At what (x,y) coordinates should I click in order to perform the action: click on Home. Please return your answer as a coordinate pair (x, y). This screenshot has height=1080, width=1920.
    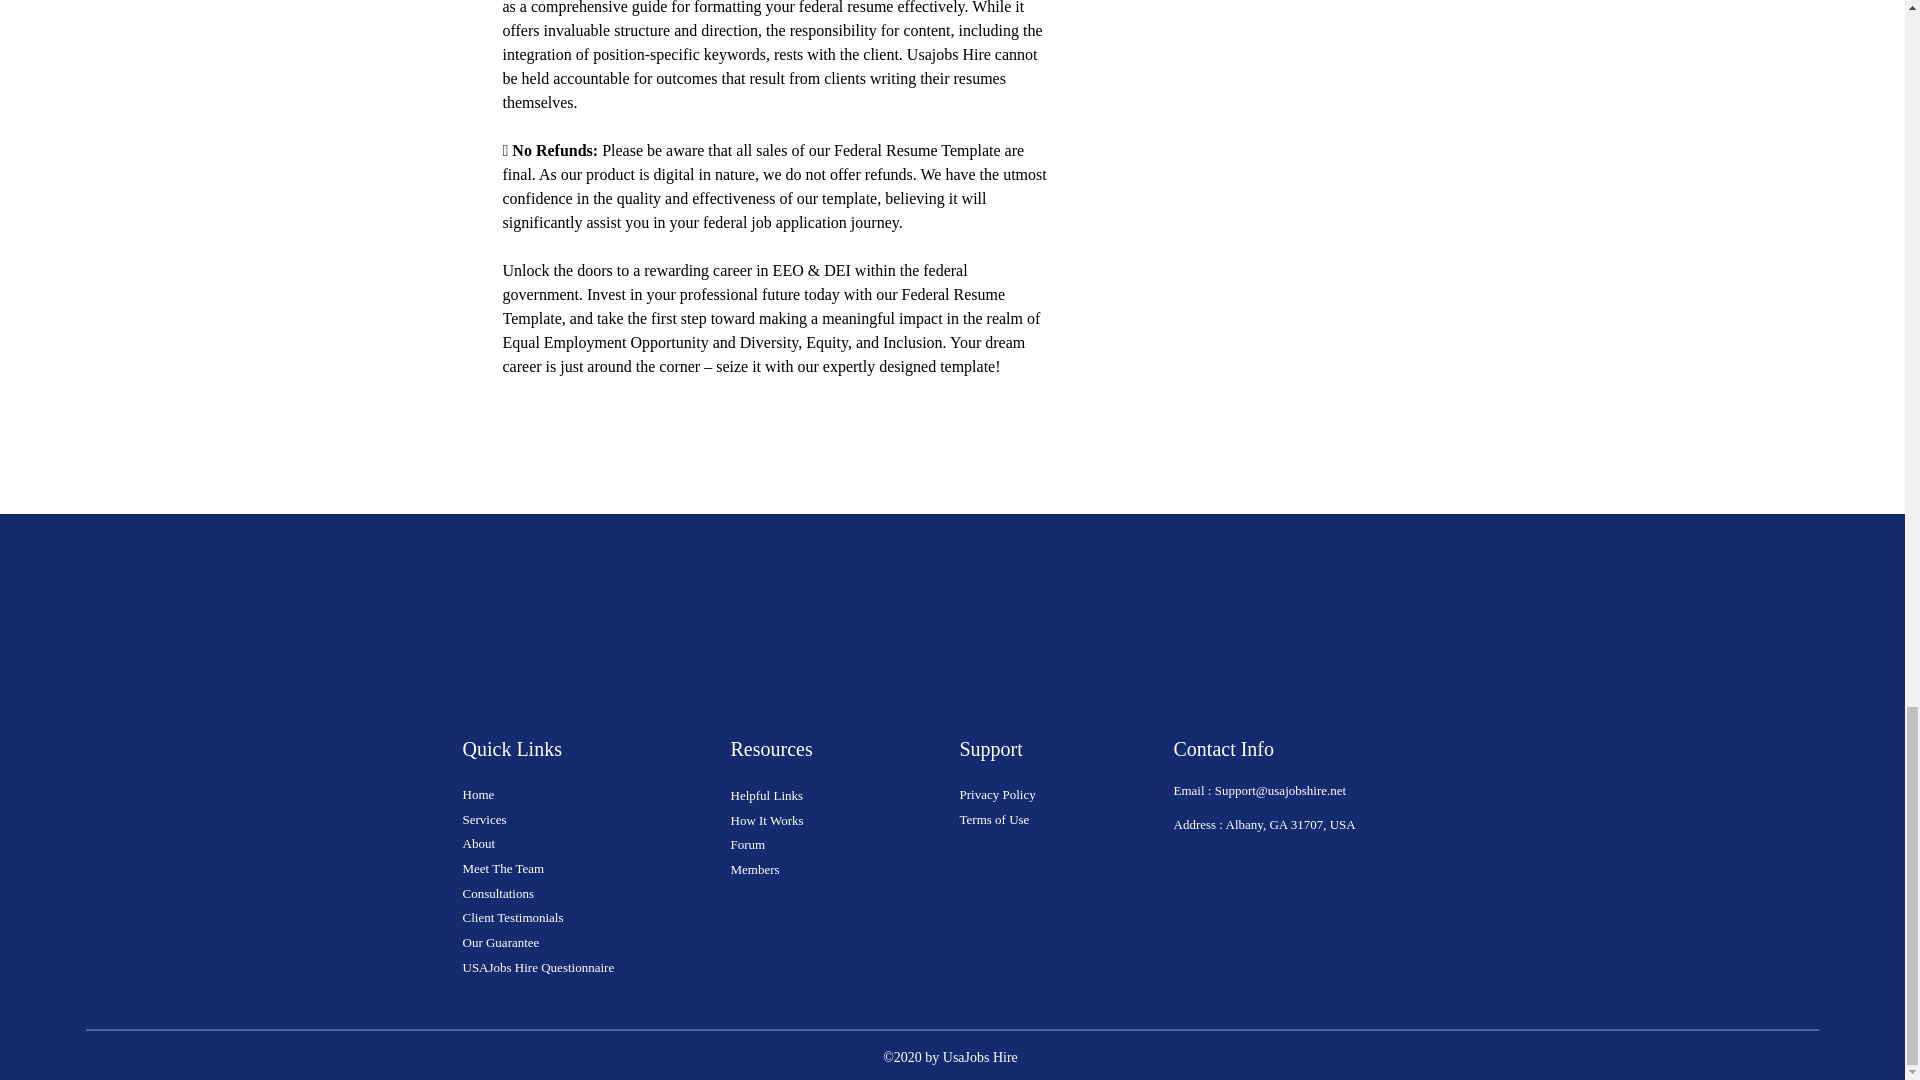
    Looking at the image, I should click on (478, 794).